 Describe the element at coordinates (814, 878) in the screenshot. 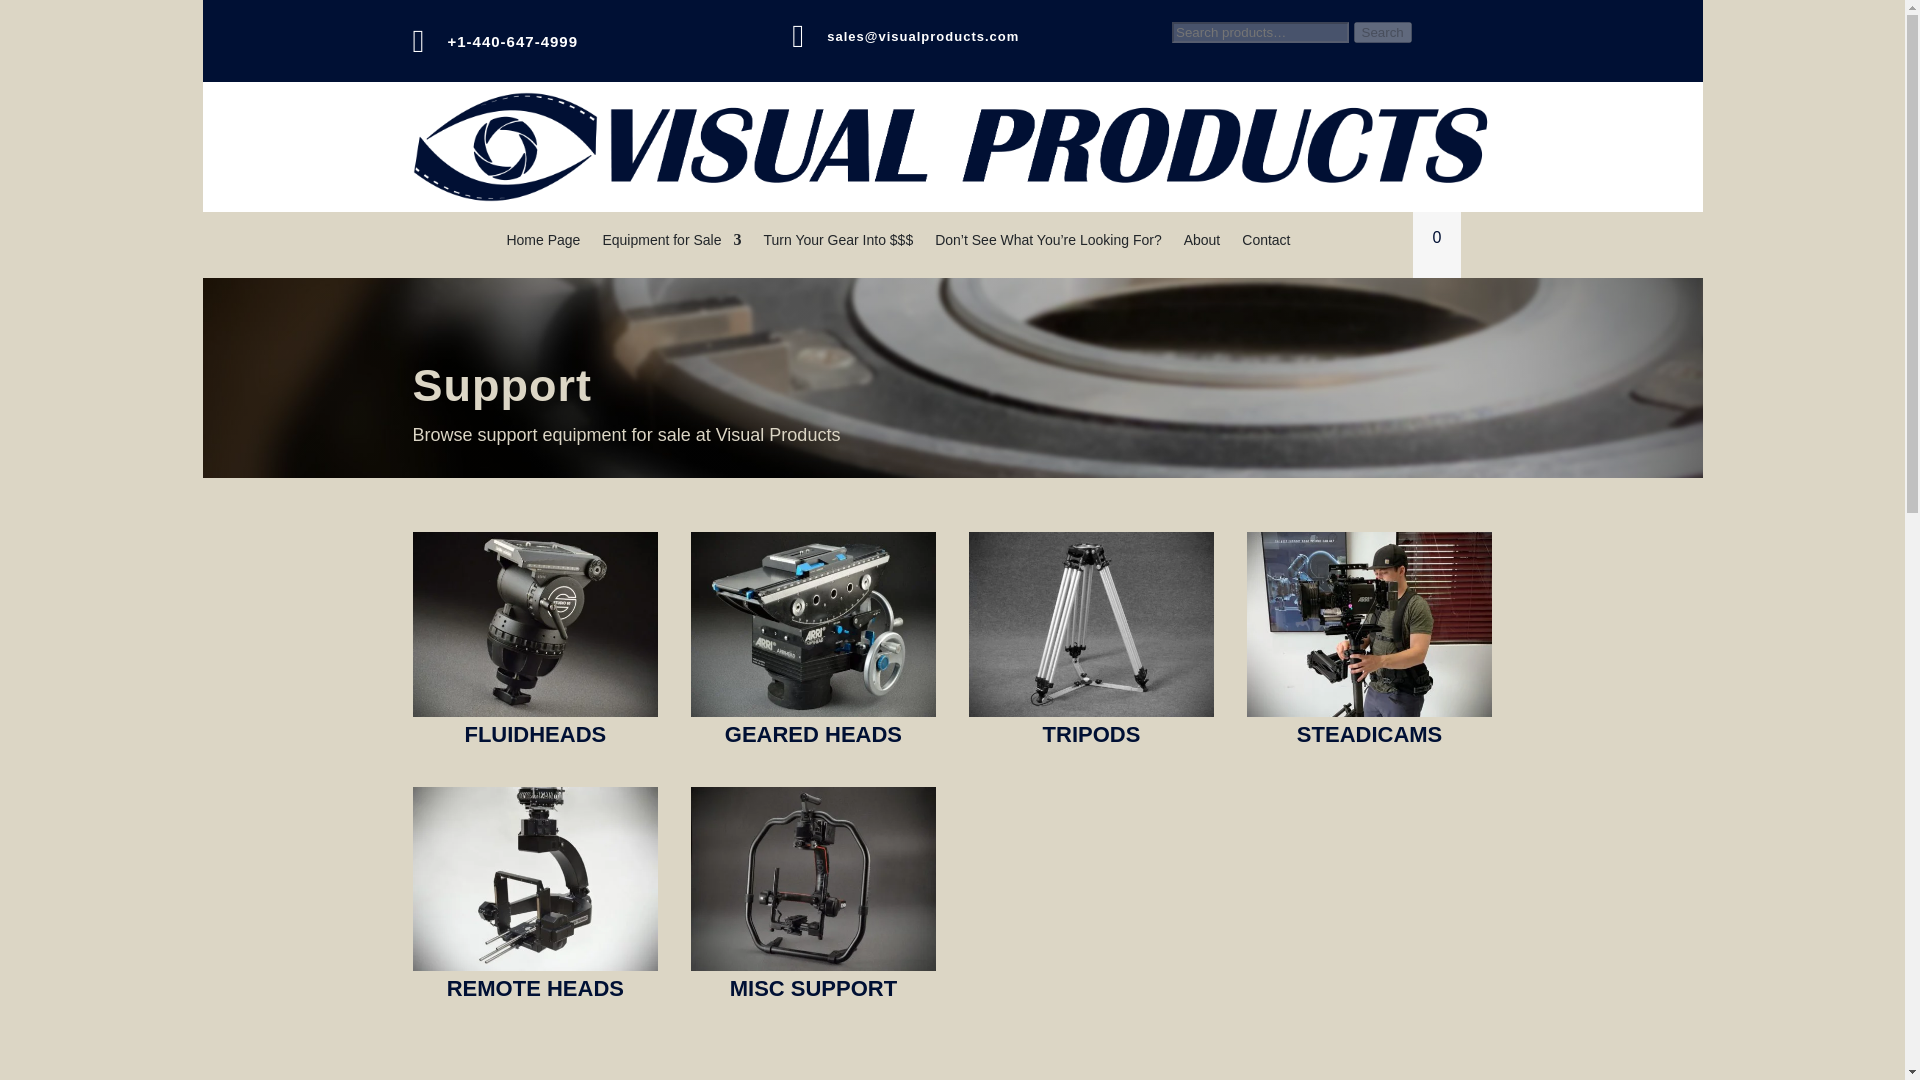

I see `Misc Support` at that location.